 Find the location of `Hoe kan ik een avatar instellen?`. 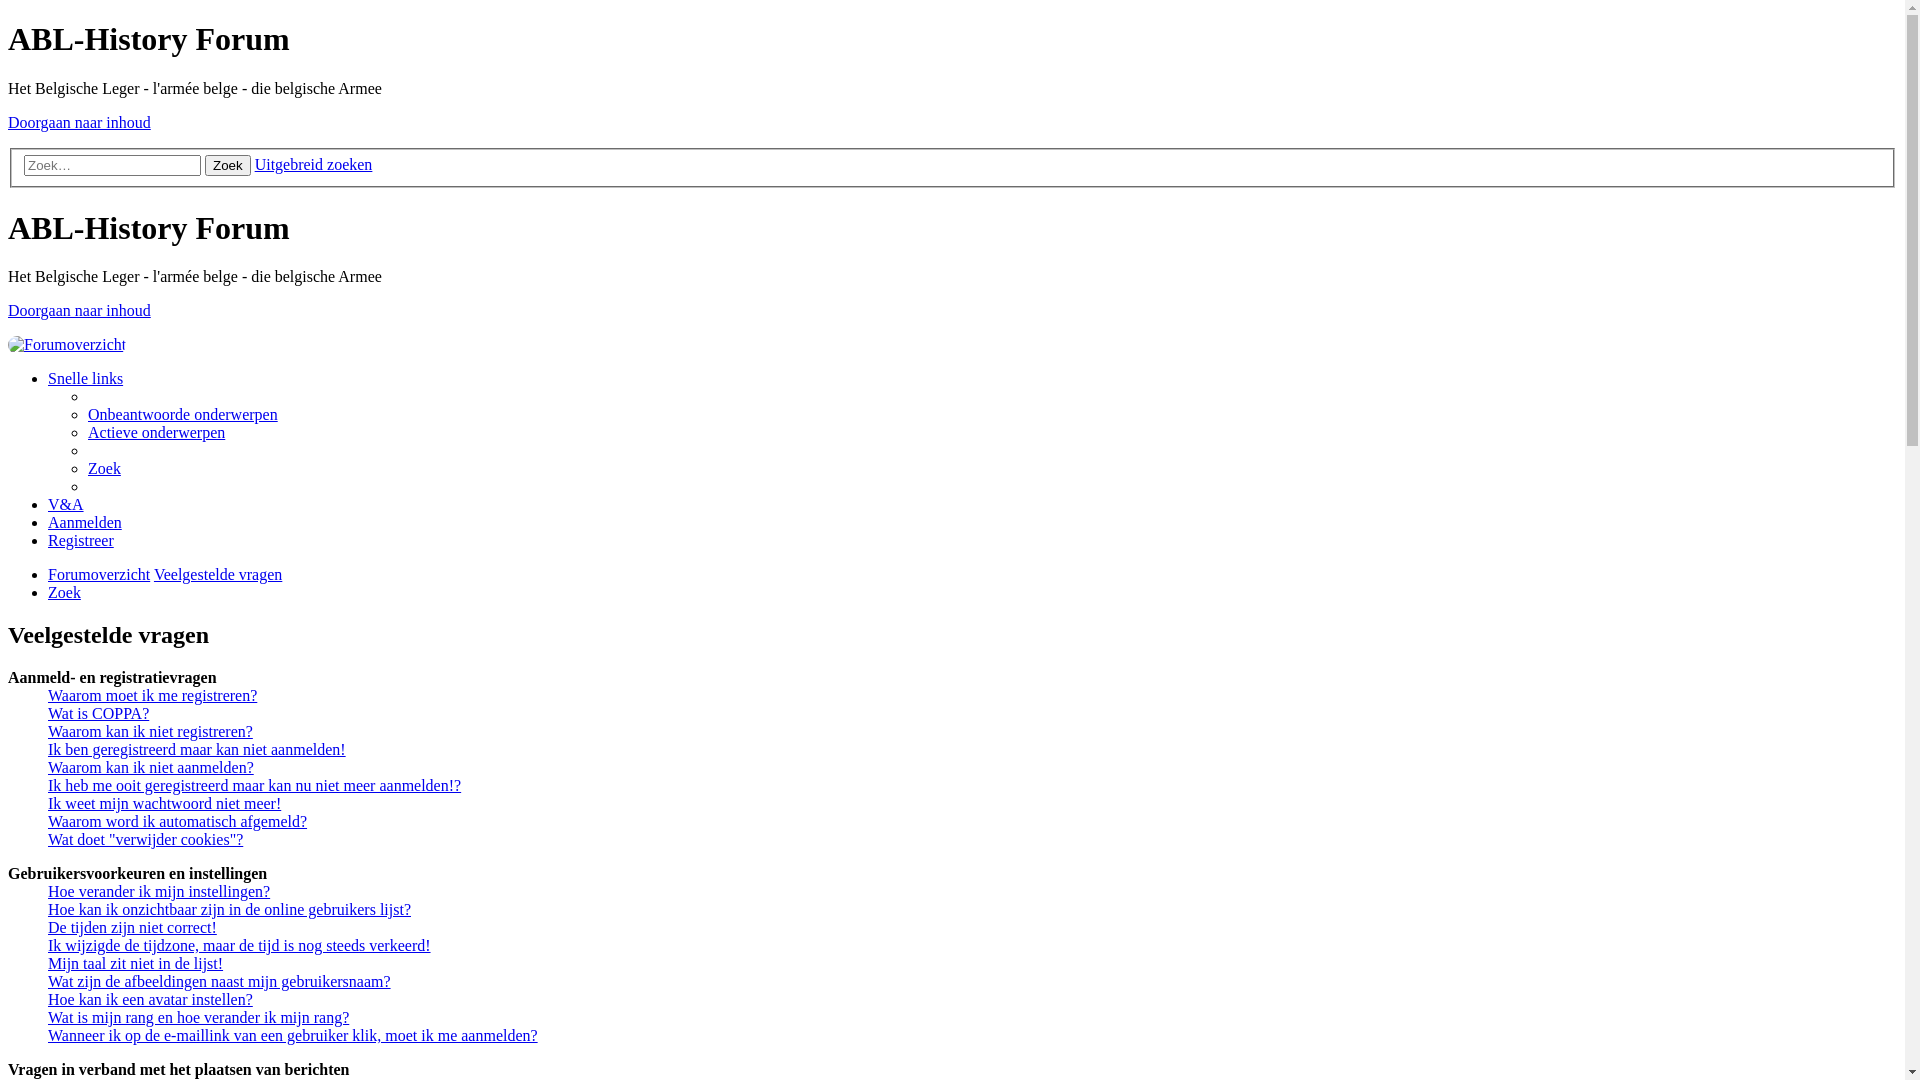

Hoe kan ik een avatar instellen? is located at coordinates (150, 1000).